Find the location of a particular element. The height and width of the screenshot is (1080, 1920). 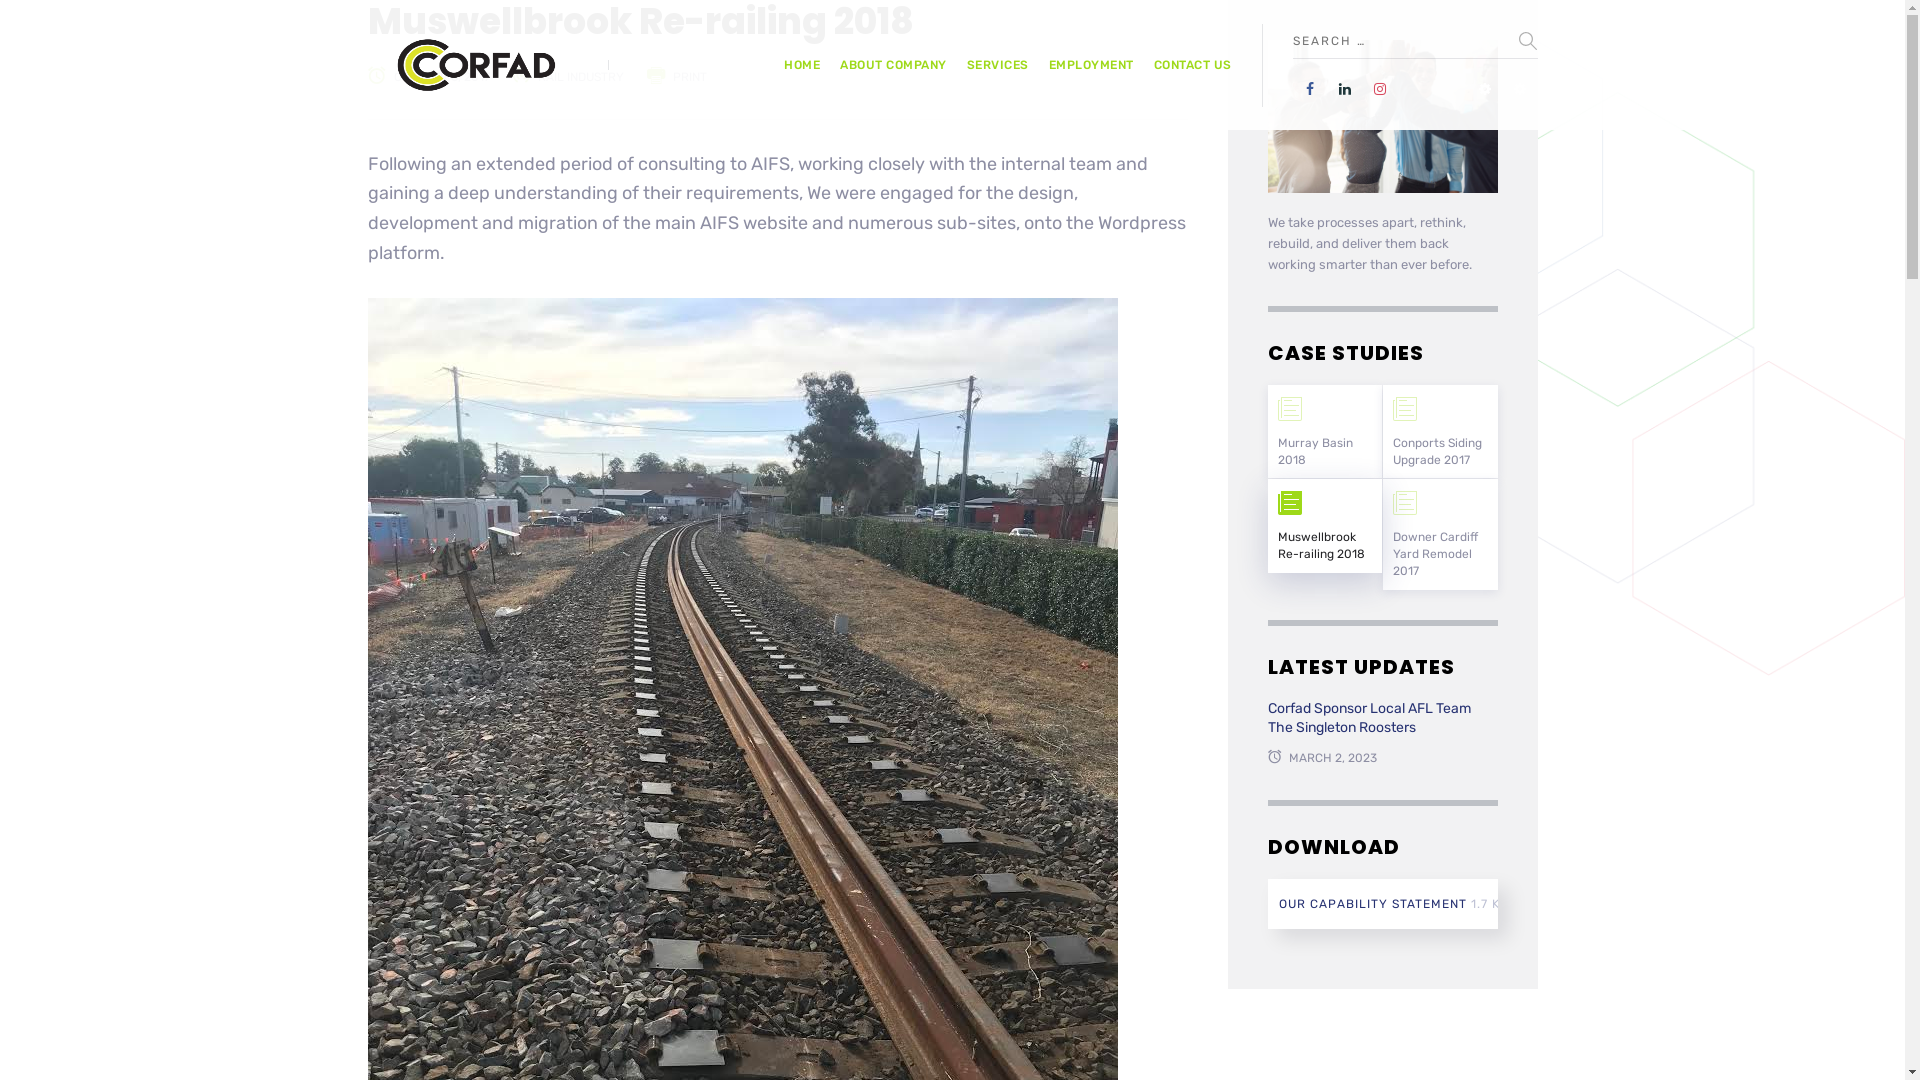

SERVICES is located at coordinates (997, 66).